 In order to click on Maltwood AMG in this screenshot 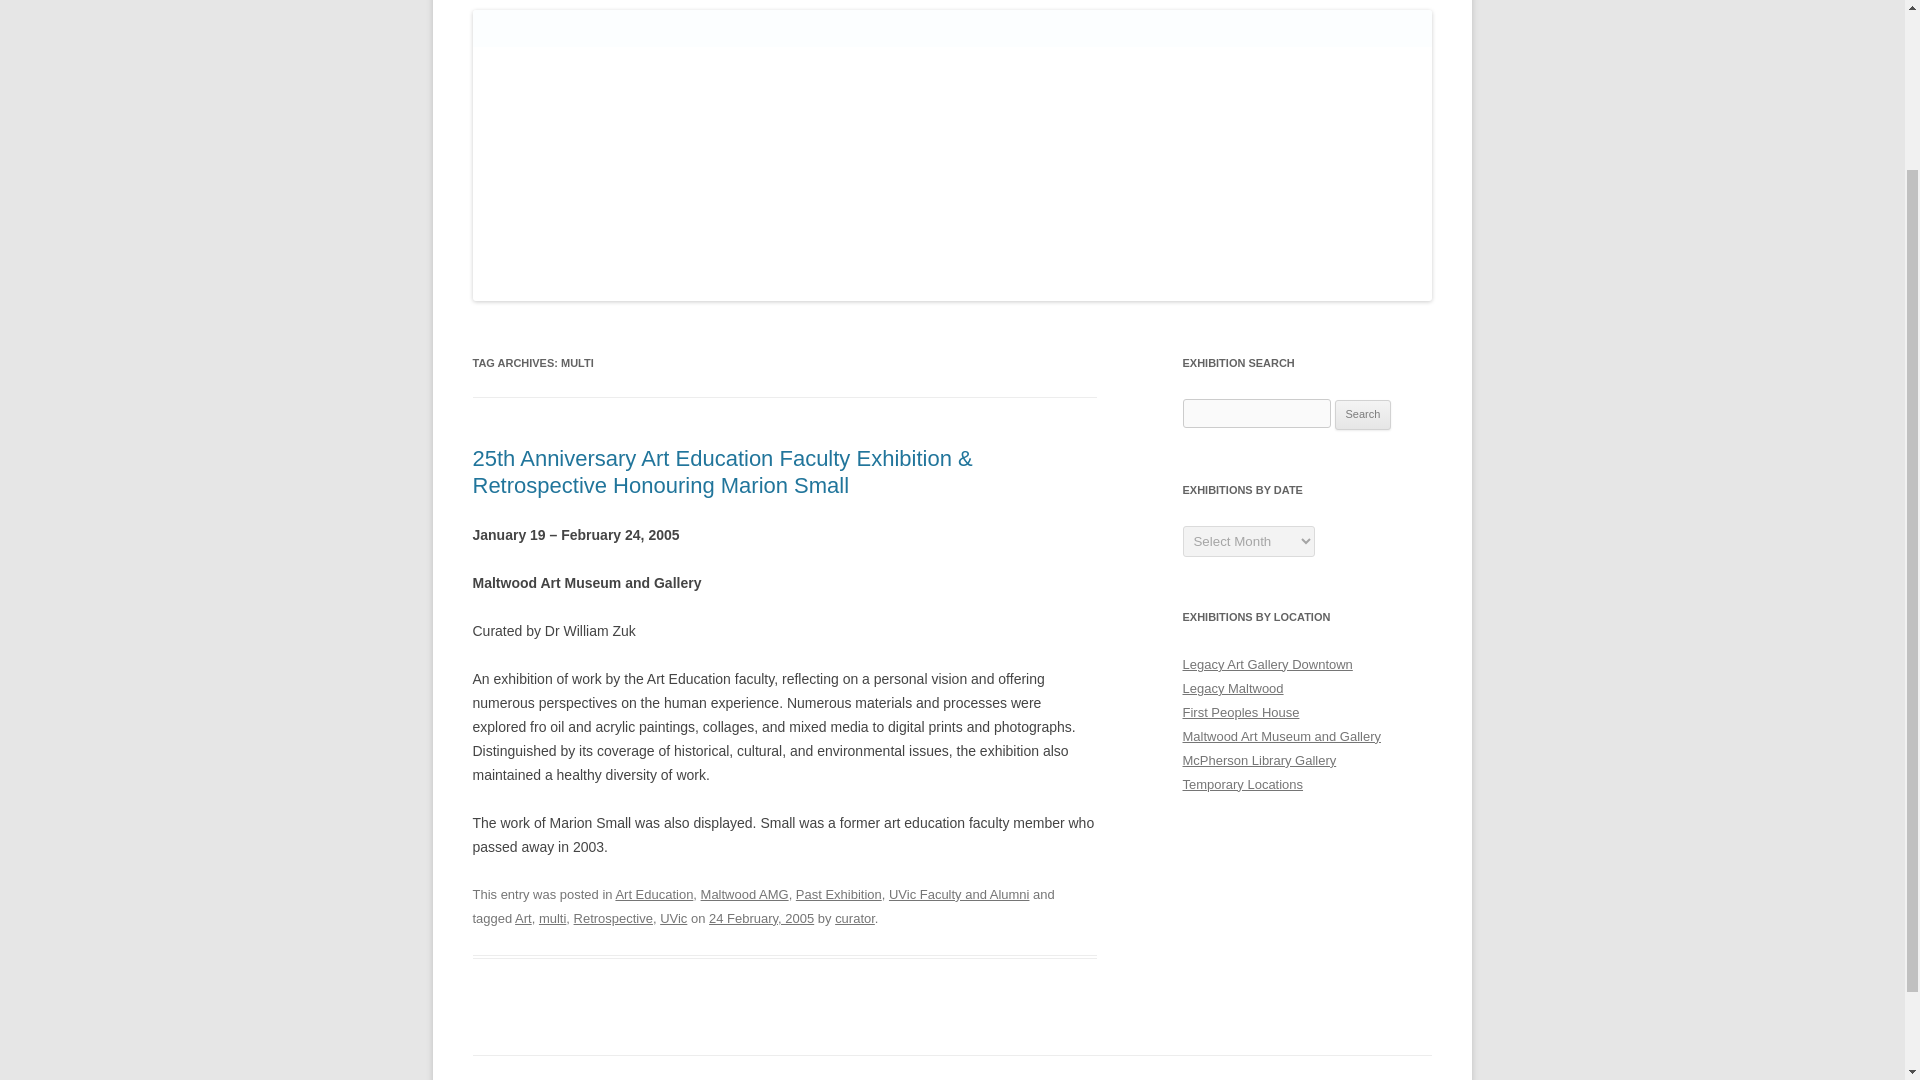, I will do `click(744, 894)`.